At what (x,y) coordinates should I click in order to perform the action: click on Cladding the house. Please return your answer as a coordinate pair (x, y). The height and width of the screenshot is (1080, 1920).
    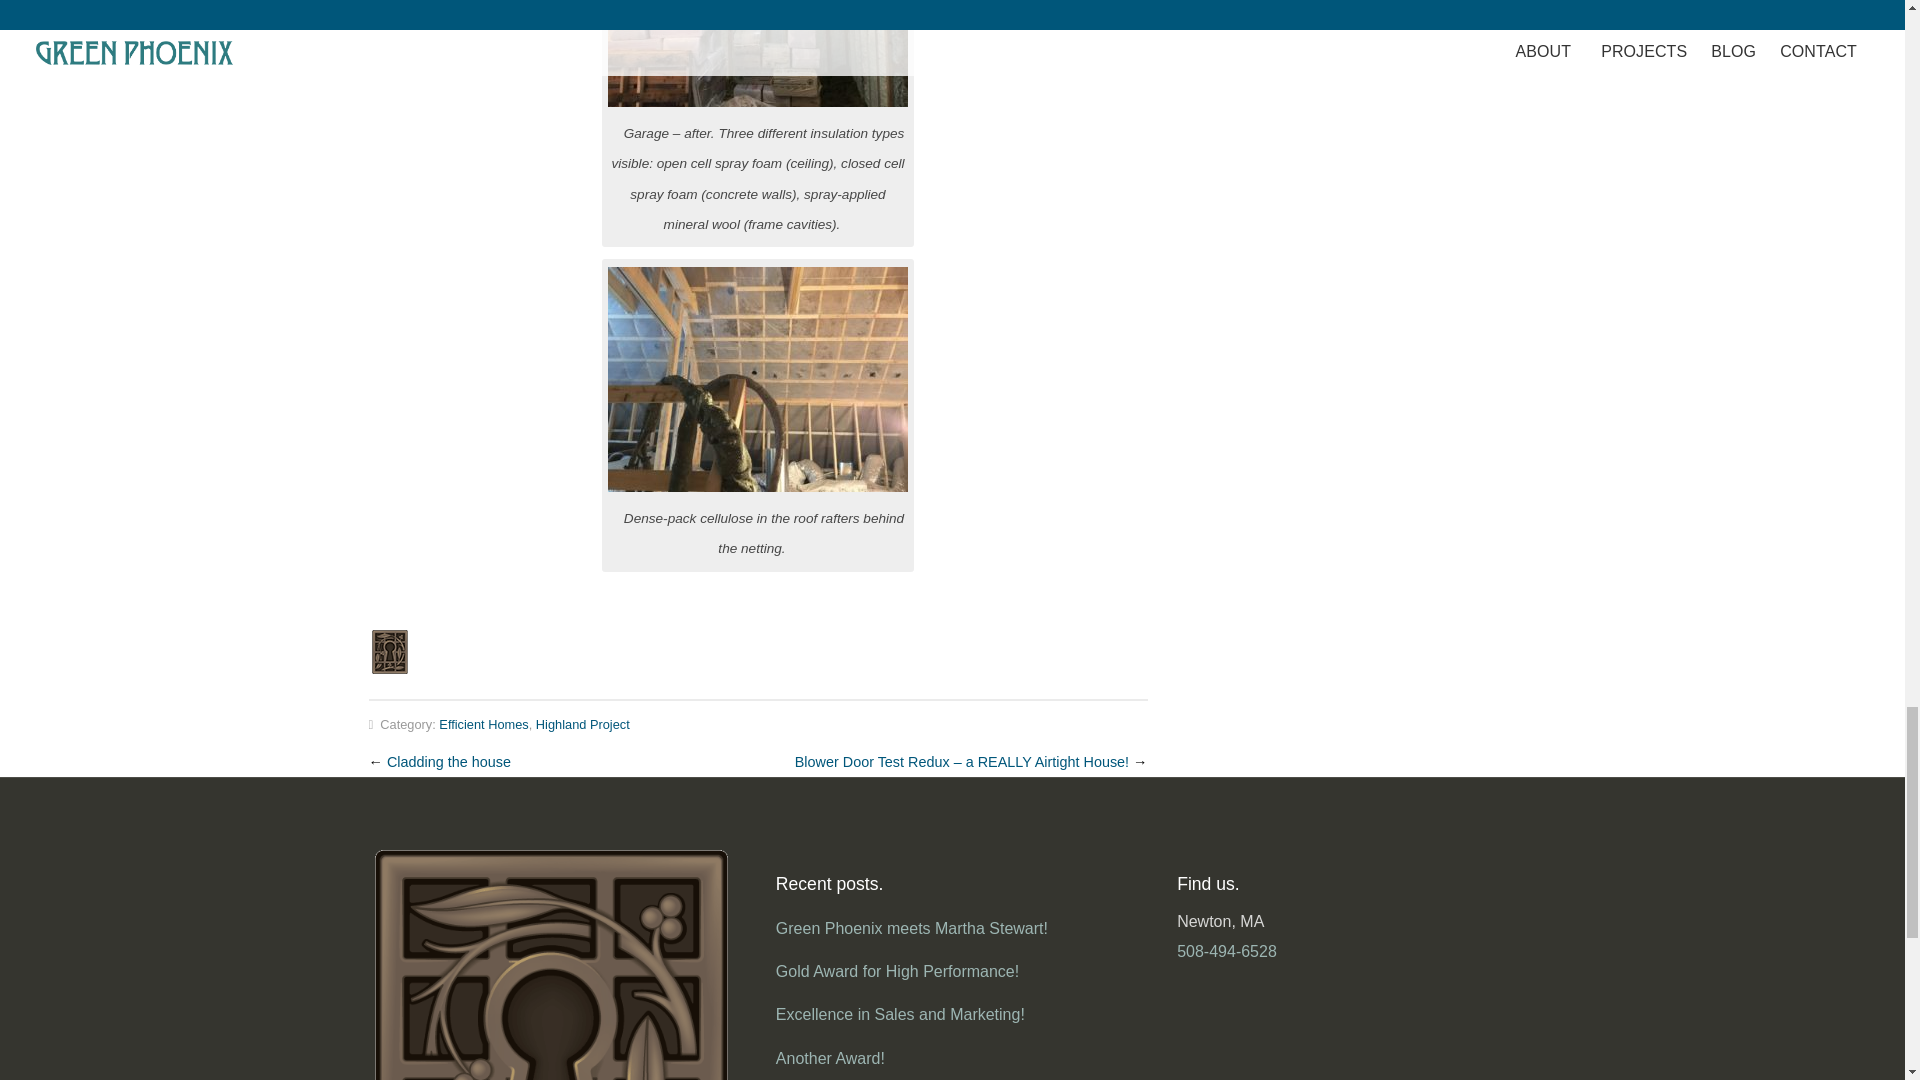
    Looking at the image, I should click on (448, 762).